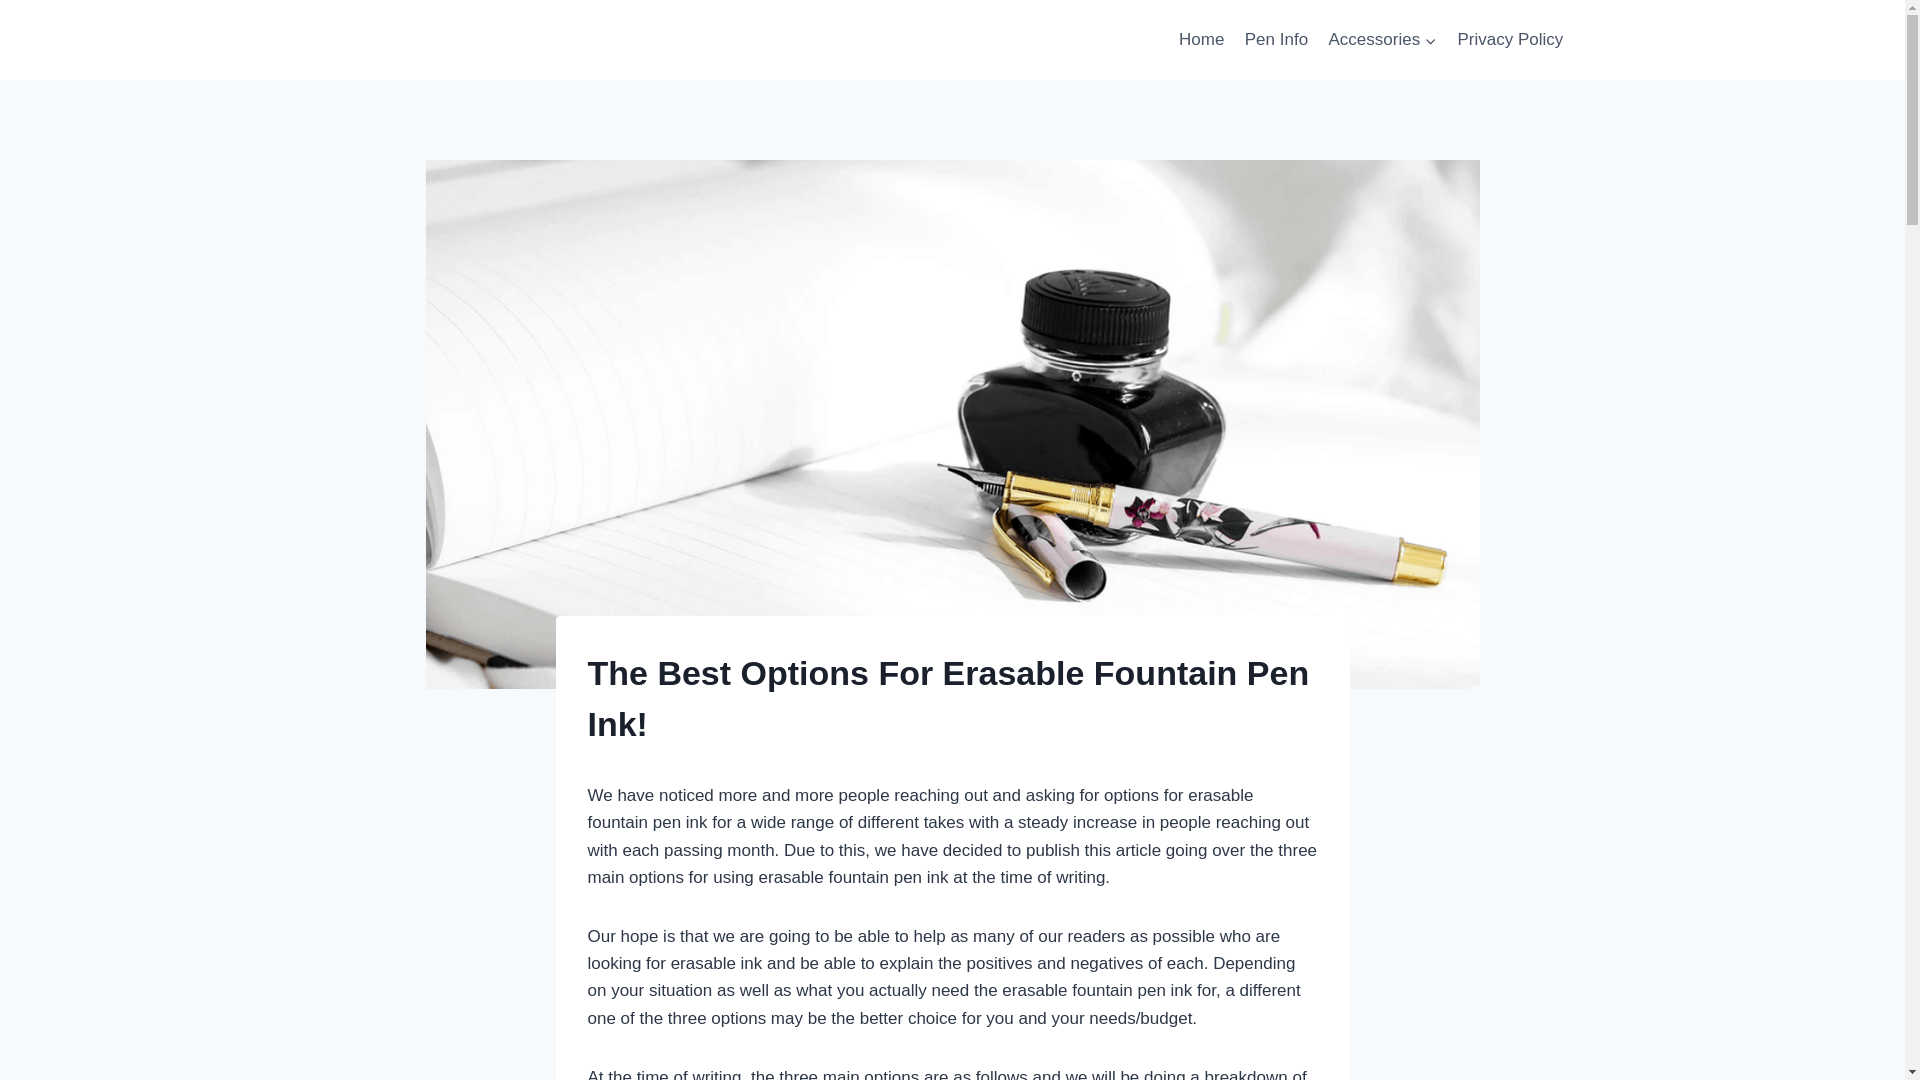 The height and width of the screenshot is (1080, 1920). What do you see at coordinates (1382, 40) in the screenshot?
I see `Accessories` at bounding box center [1382, 40].